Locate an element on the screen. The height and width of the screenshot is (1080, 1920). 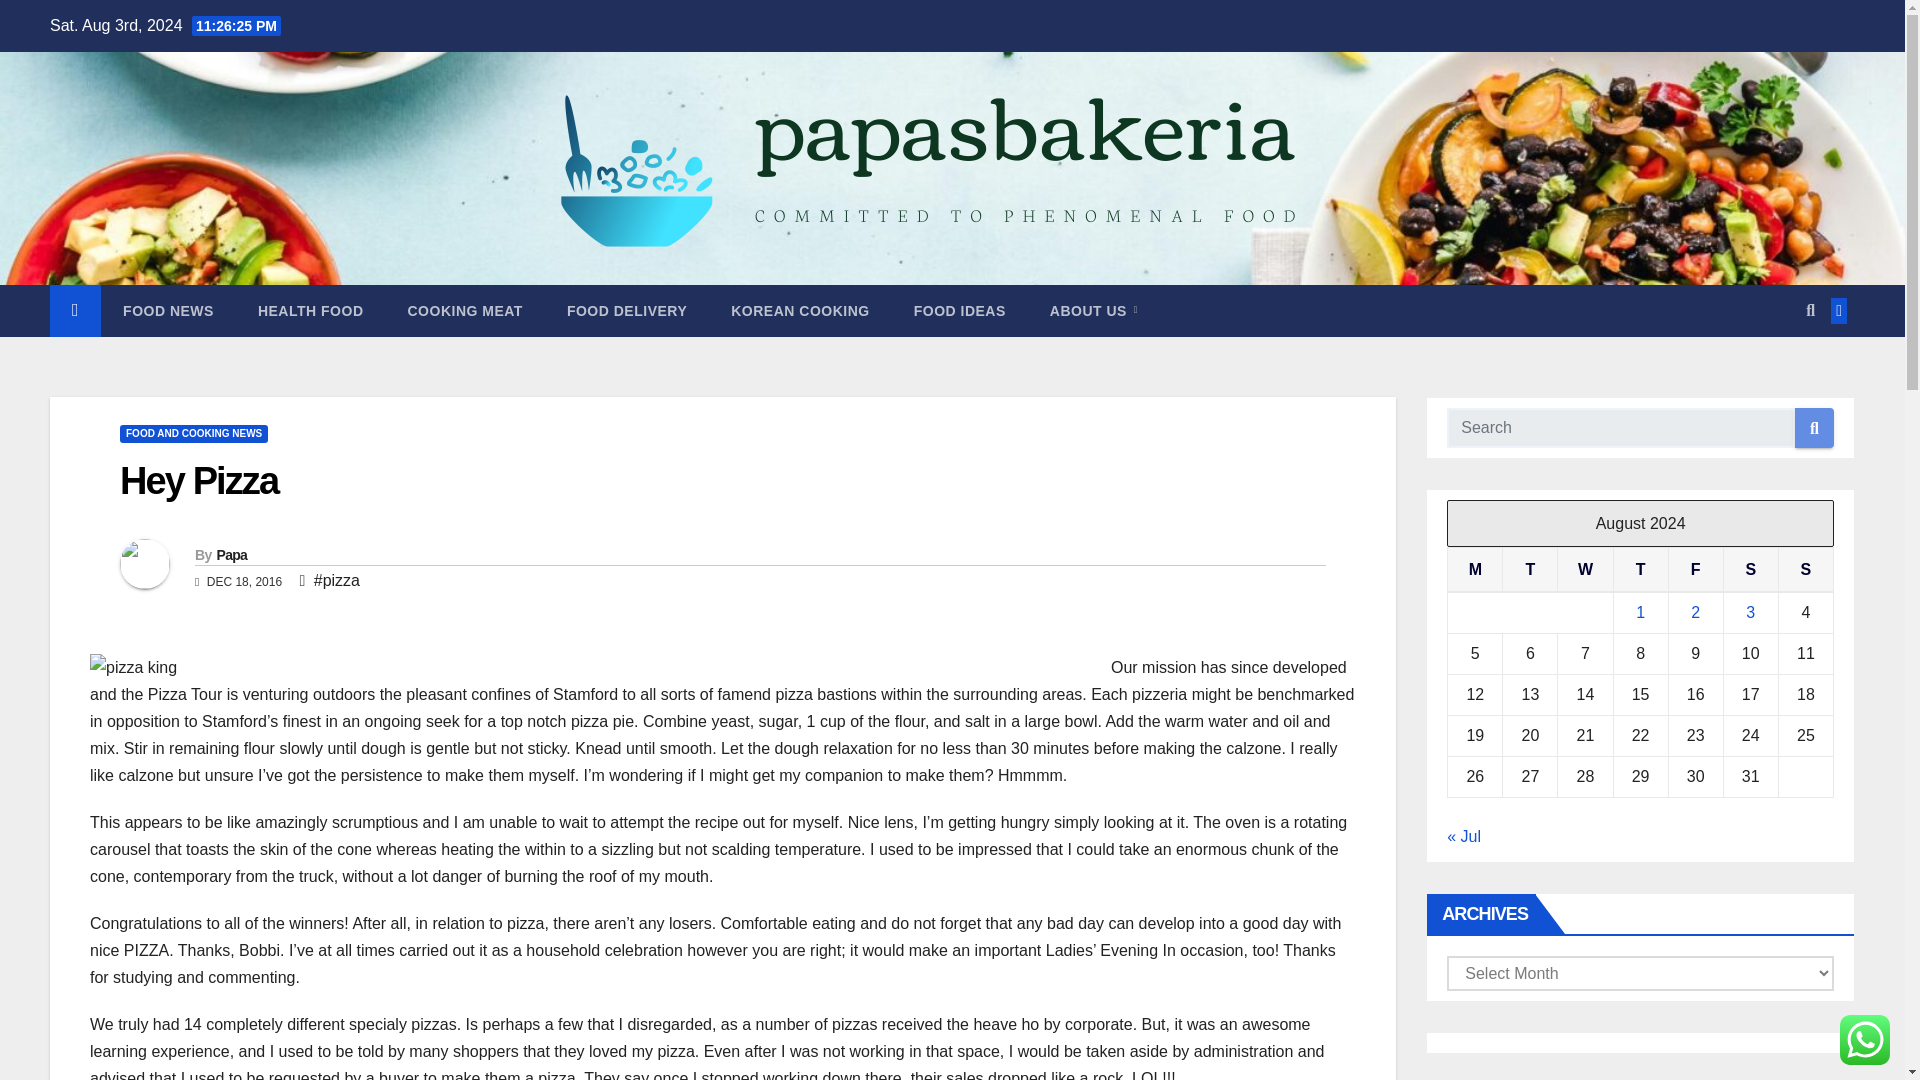
Hey Pizza is located at coordinates (198, 481).